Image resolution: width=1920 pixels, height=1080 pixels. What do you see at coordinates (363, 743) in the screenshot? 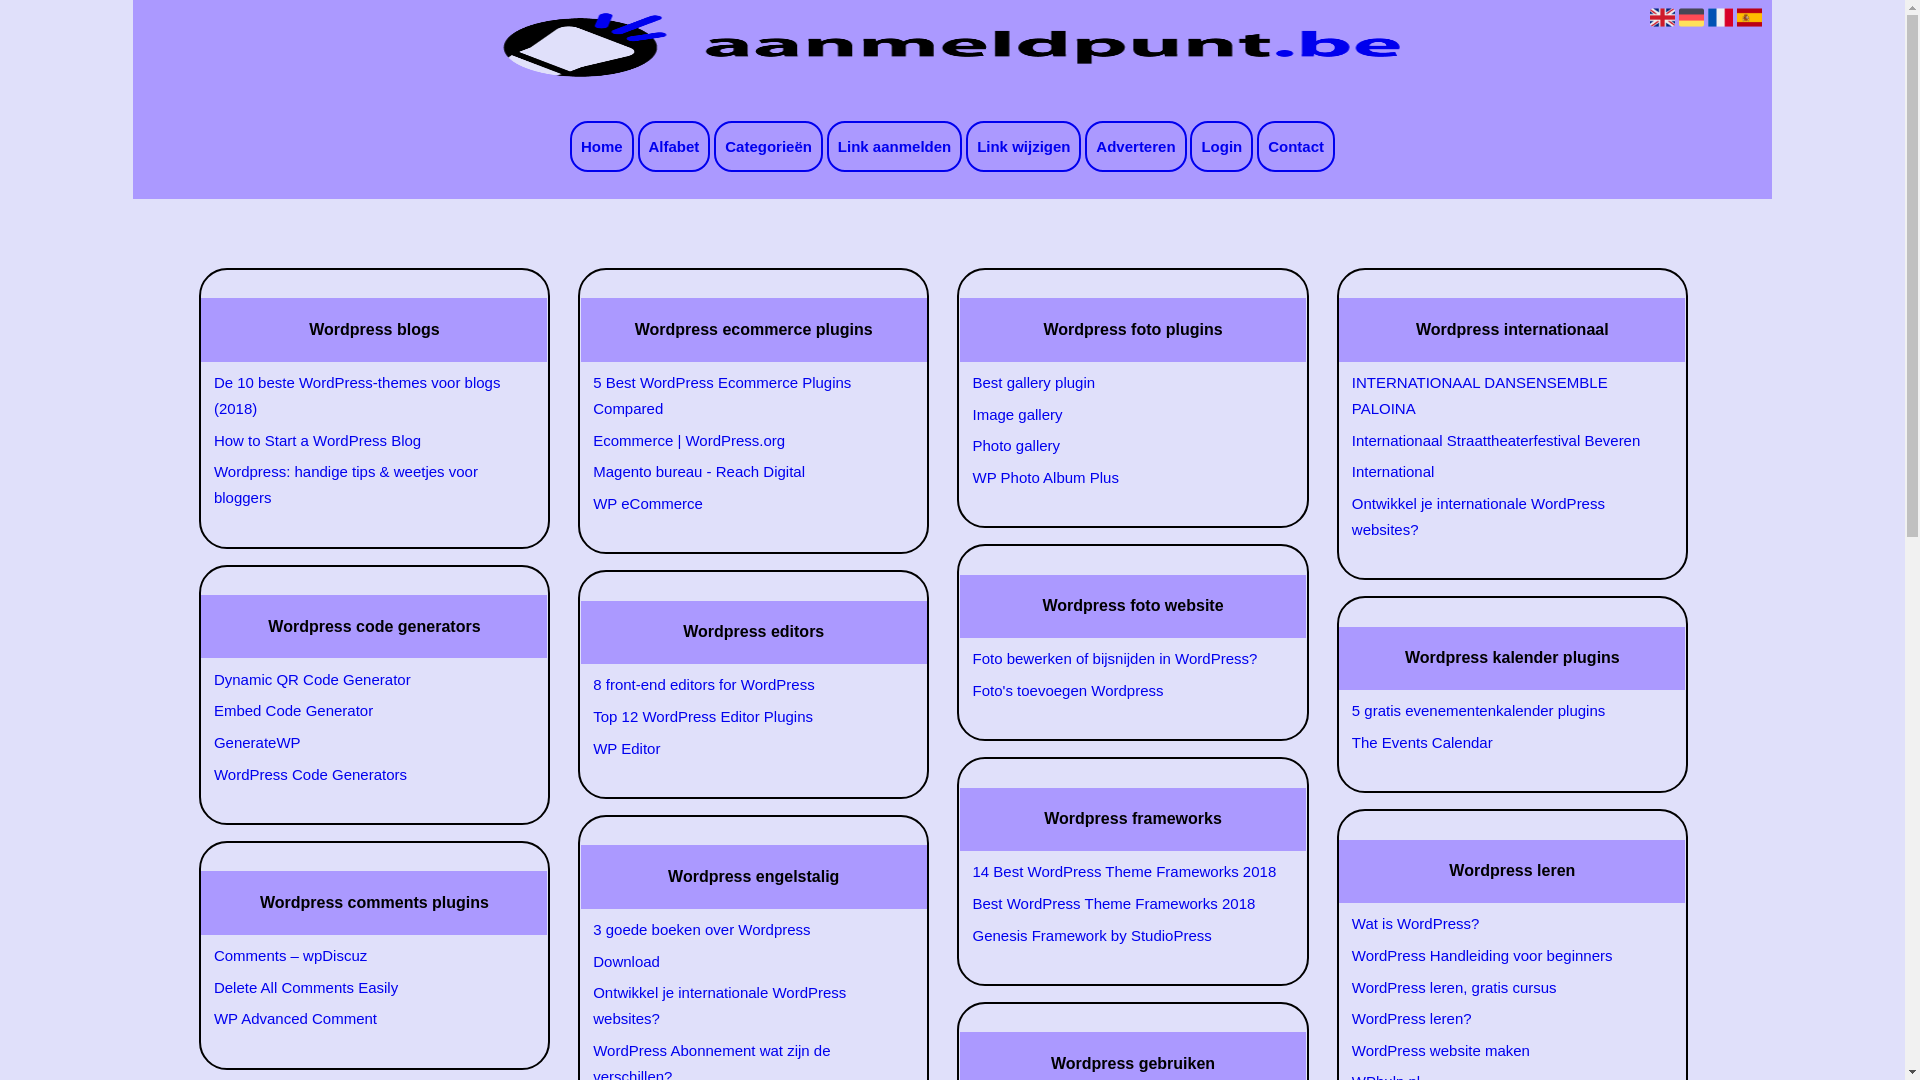
I see `GenerateWP` at bounding box center [363, 743].